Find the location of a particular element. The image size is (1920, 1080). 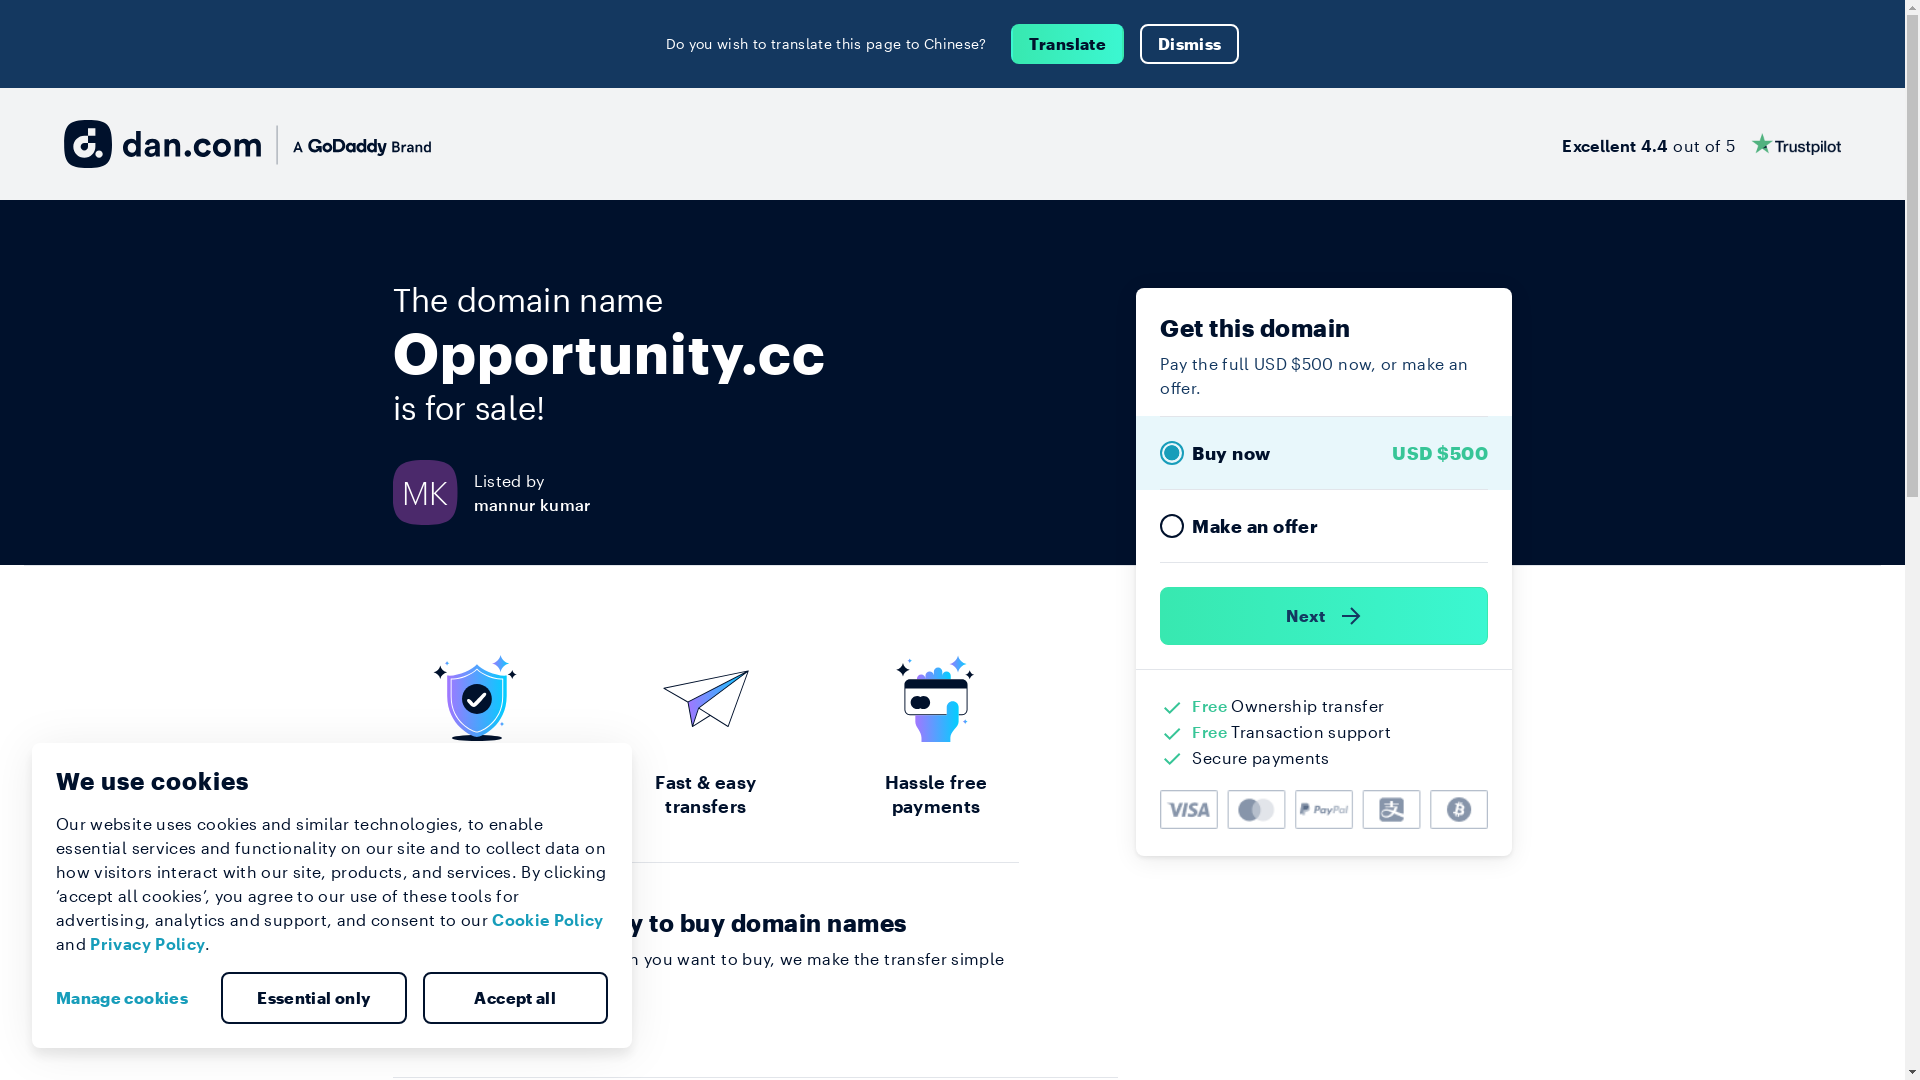

Excellent 4.4 out of 5 is located at coordinates (1702, 144).